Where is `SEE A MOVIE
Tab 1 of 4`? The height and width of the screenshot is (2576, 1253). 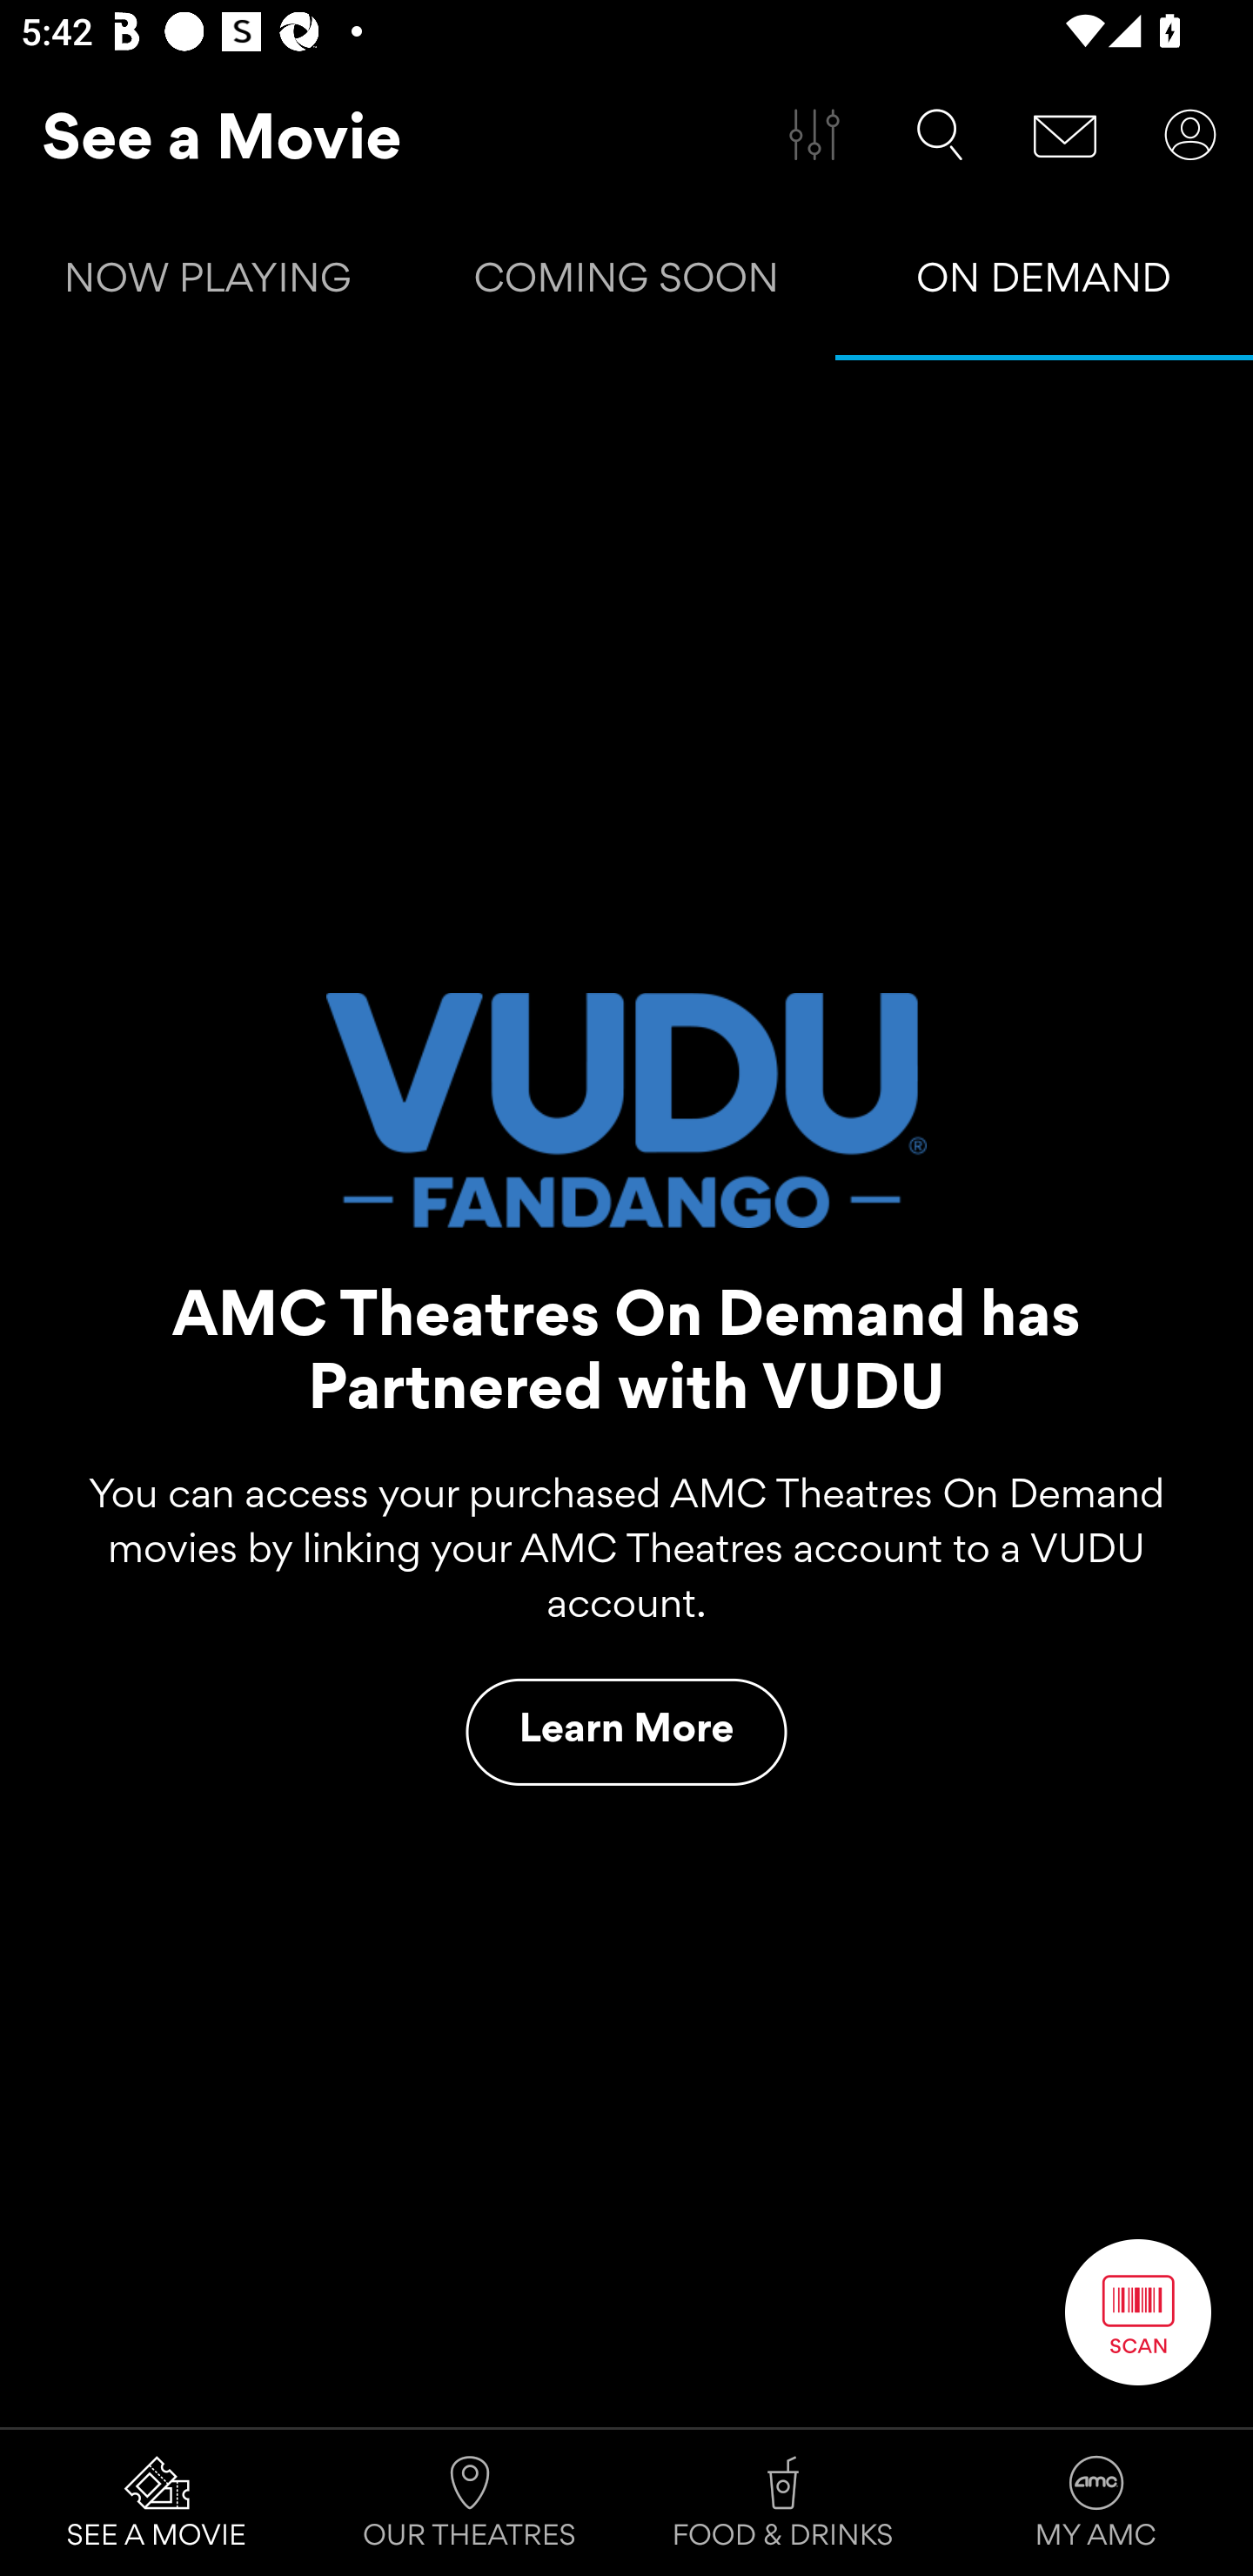 SEE A MOVIE
Tab 1 of 4 is located at coordinates (157, 2503).